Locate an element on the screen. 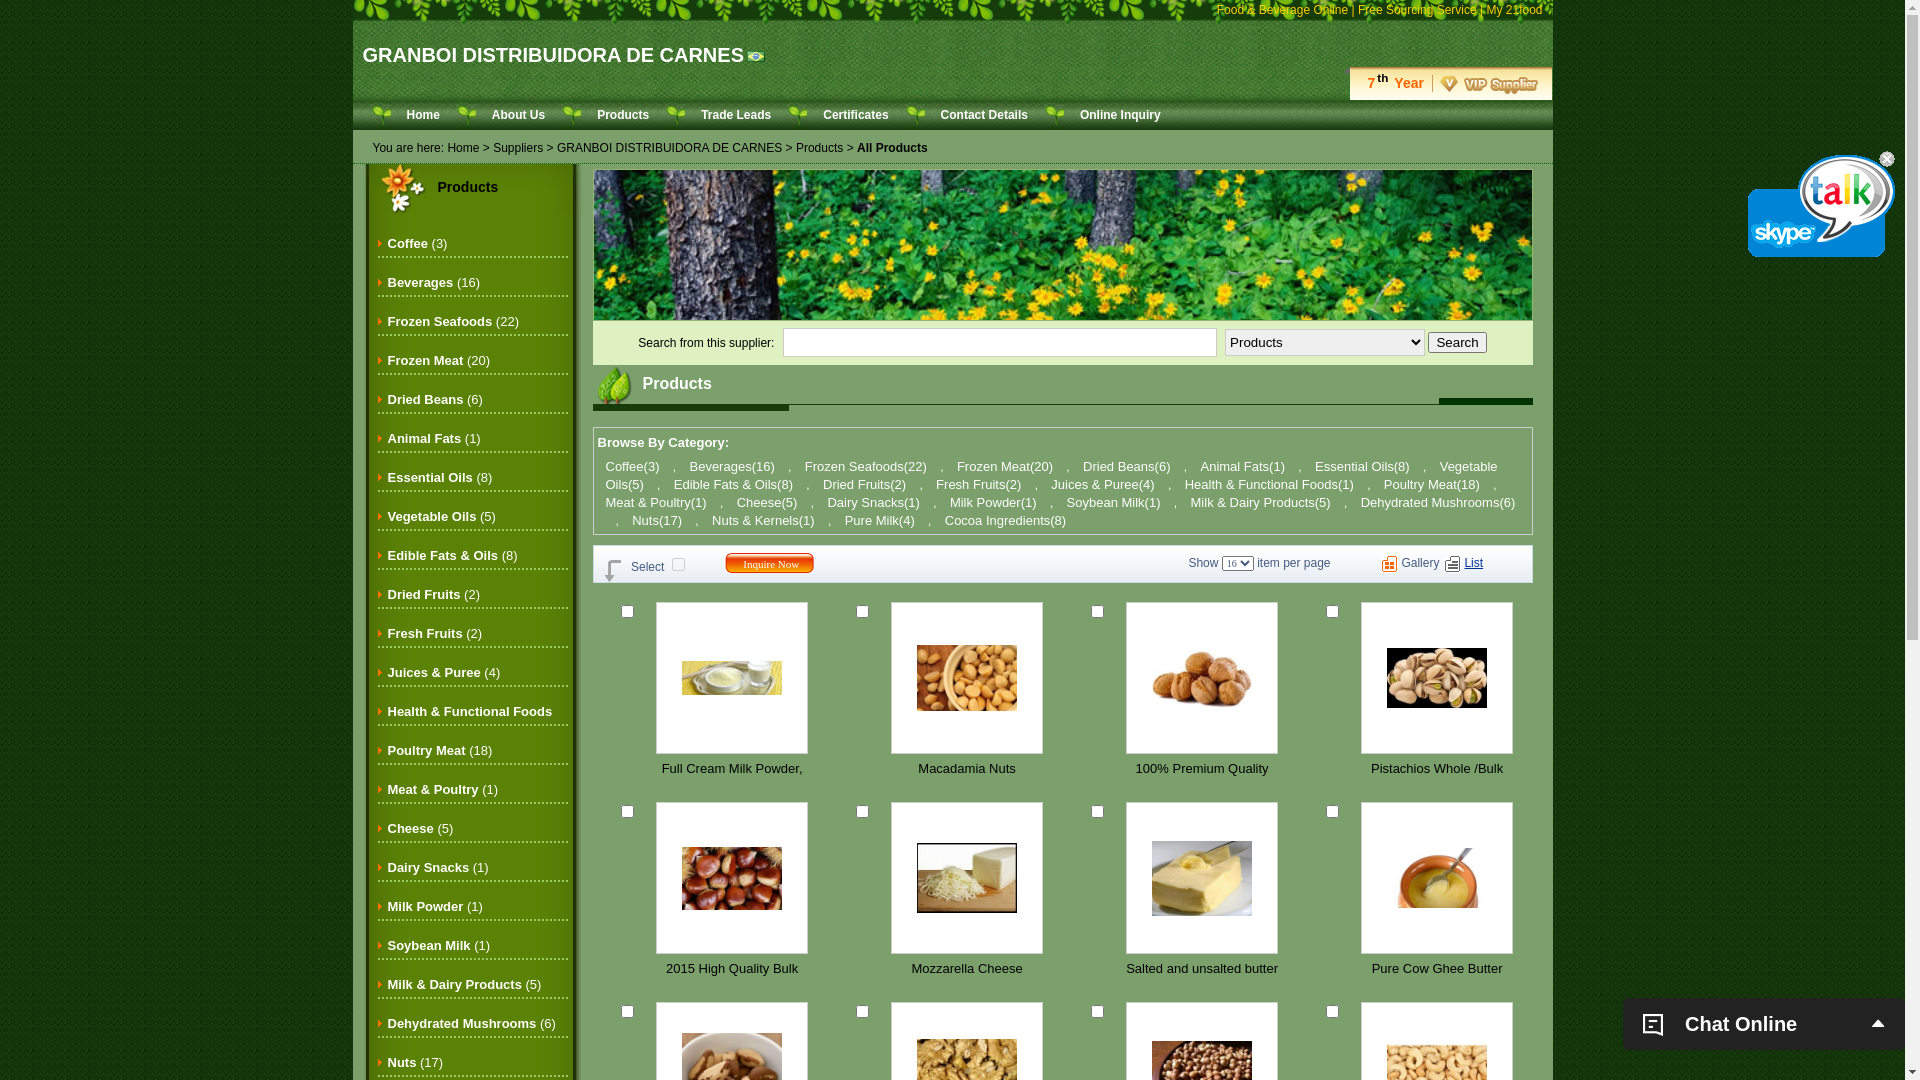 The height and width of the screenshot is (1080, 1920). 2022720 is located at coordinates (1332, 1011).